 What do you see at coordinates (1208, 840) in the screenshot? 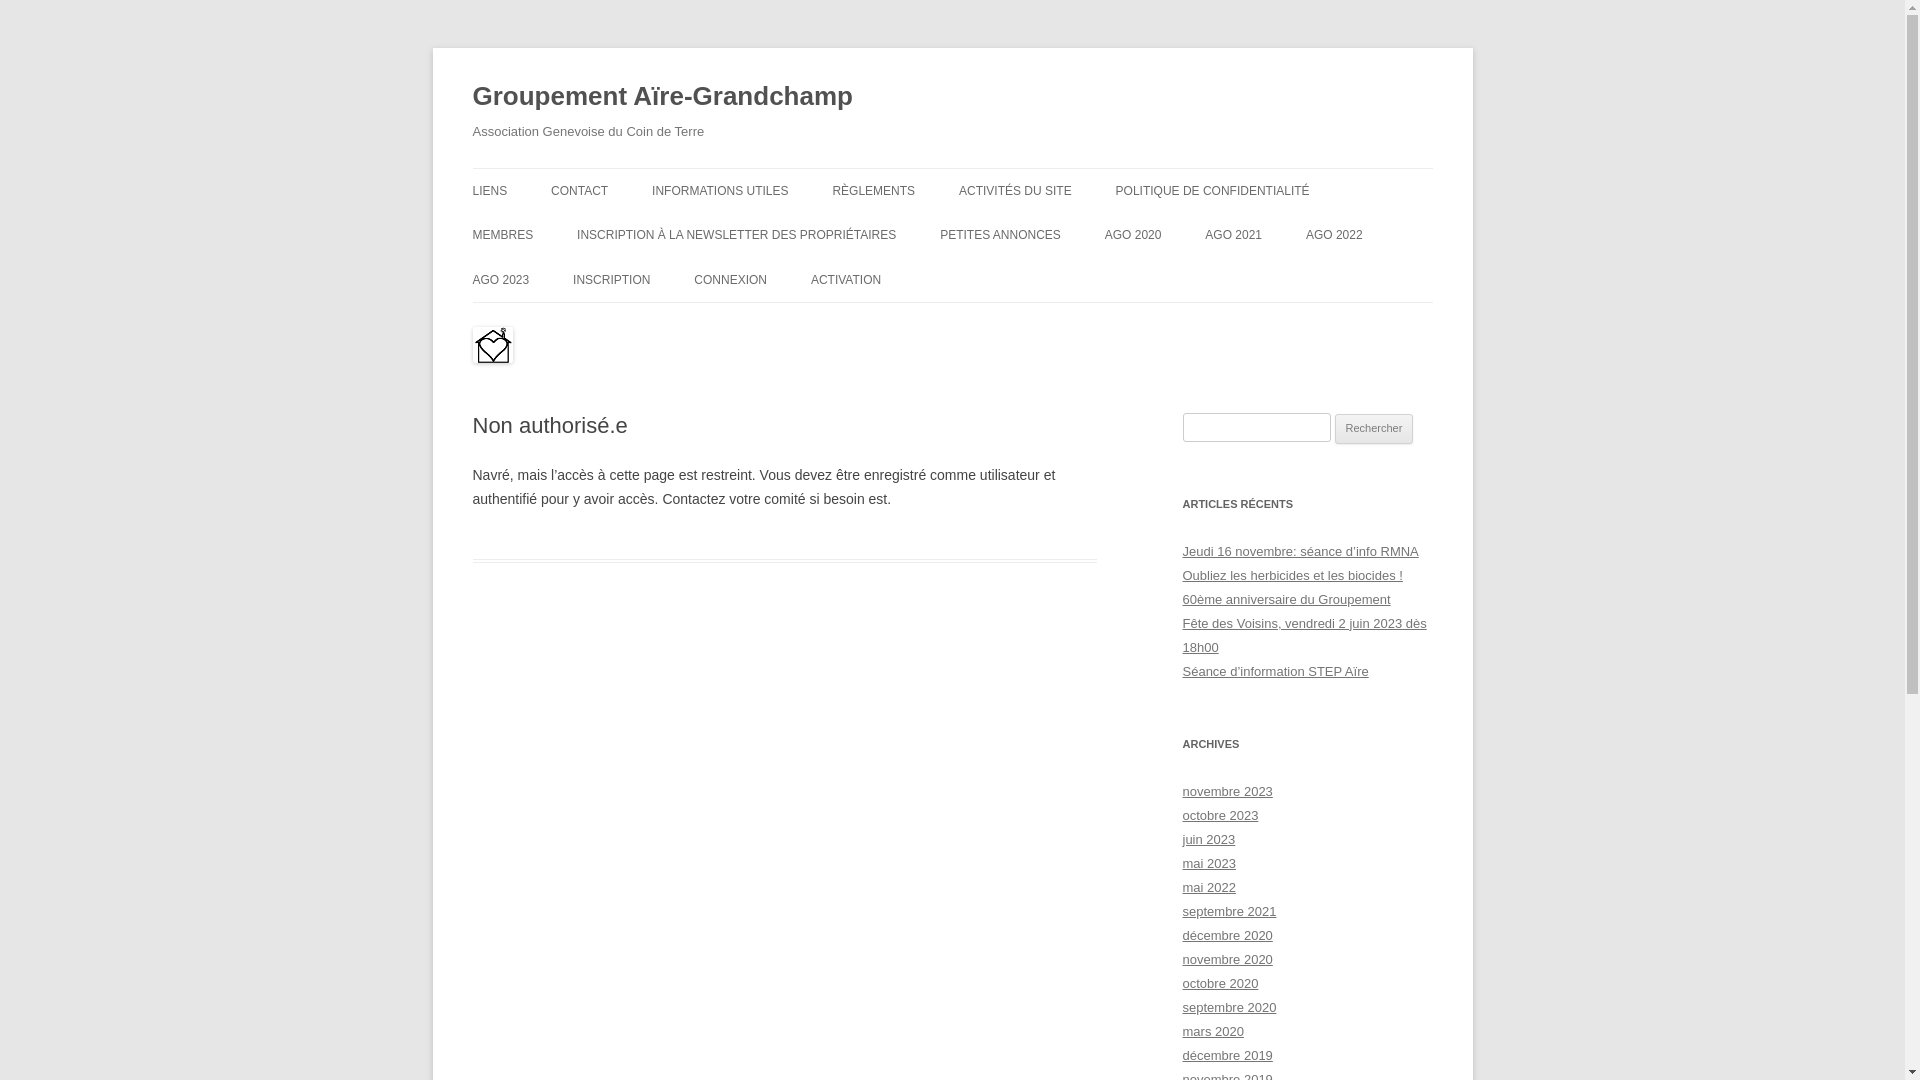
I see `juin 2023` at bounding box center [1208, 840].